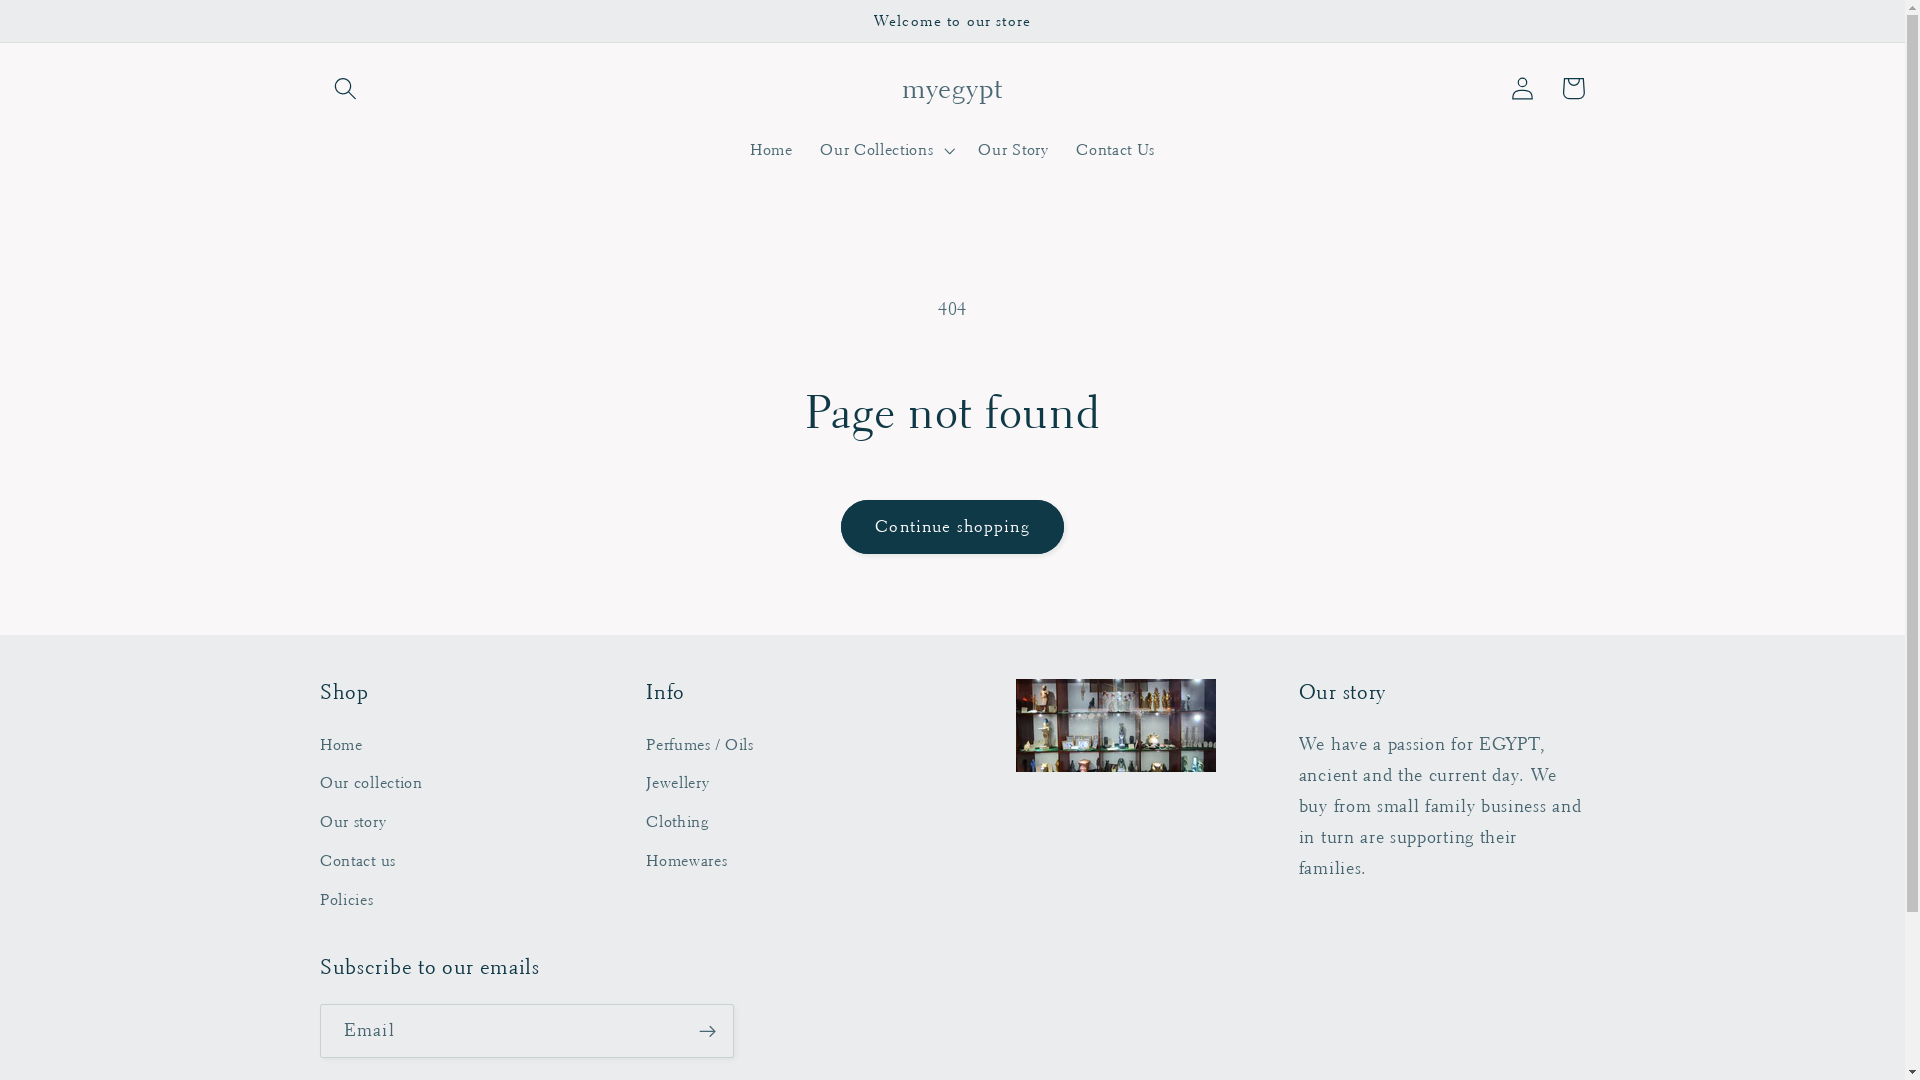 This screenshot has height=1080, width=1920. I want to click on Contact us, so click(358, 862).